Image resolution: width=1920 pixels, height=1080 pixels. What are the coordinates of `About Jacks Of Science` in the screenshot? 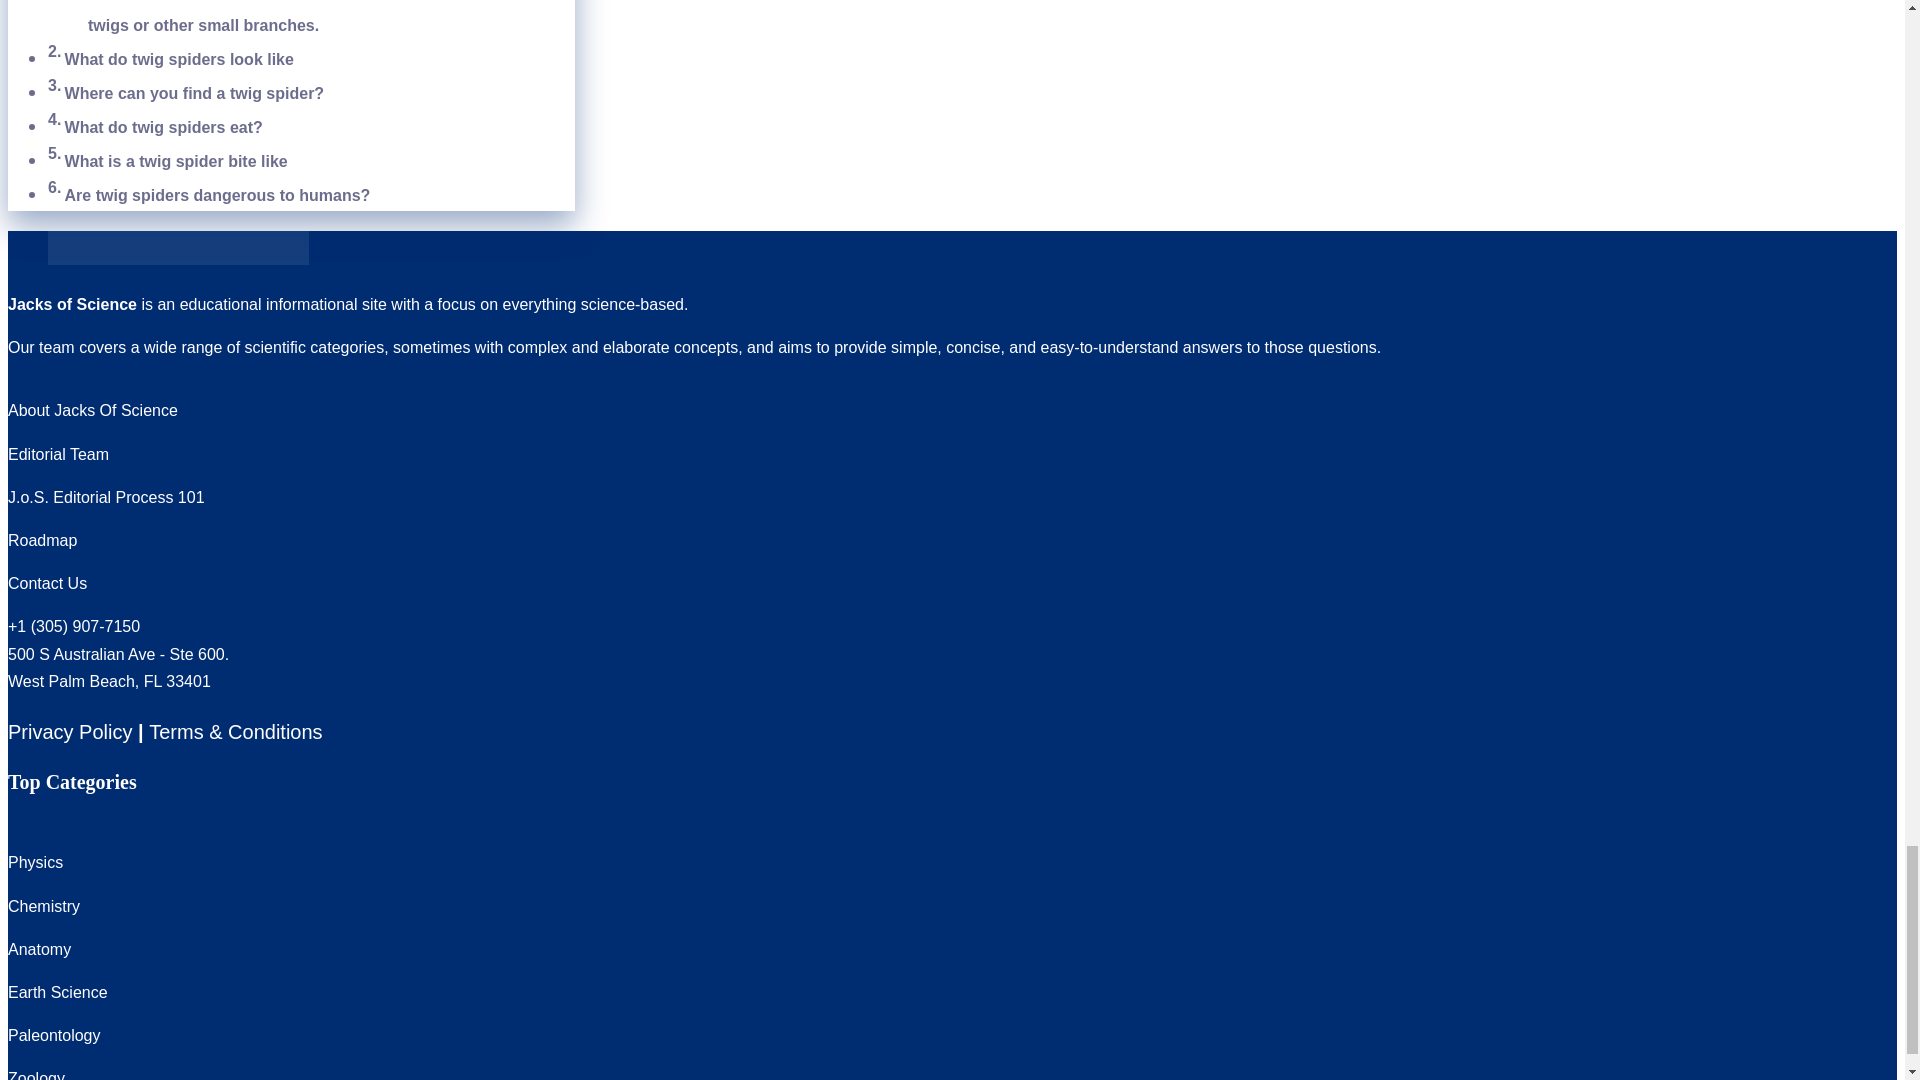 It's located at (92, 410).